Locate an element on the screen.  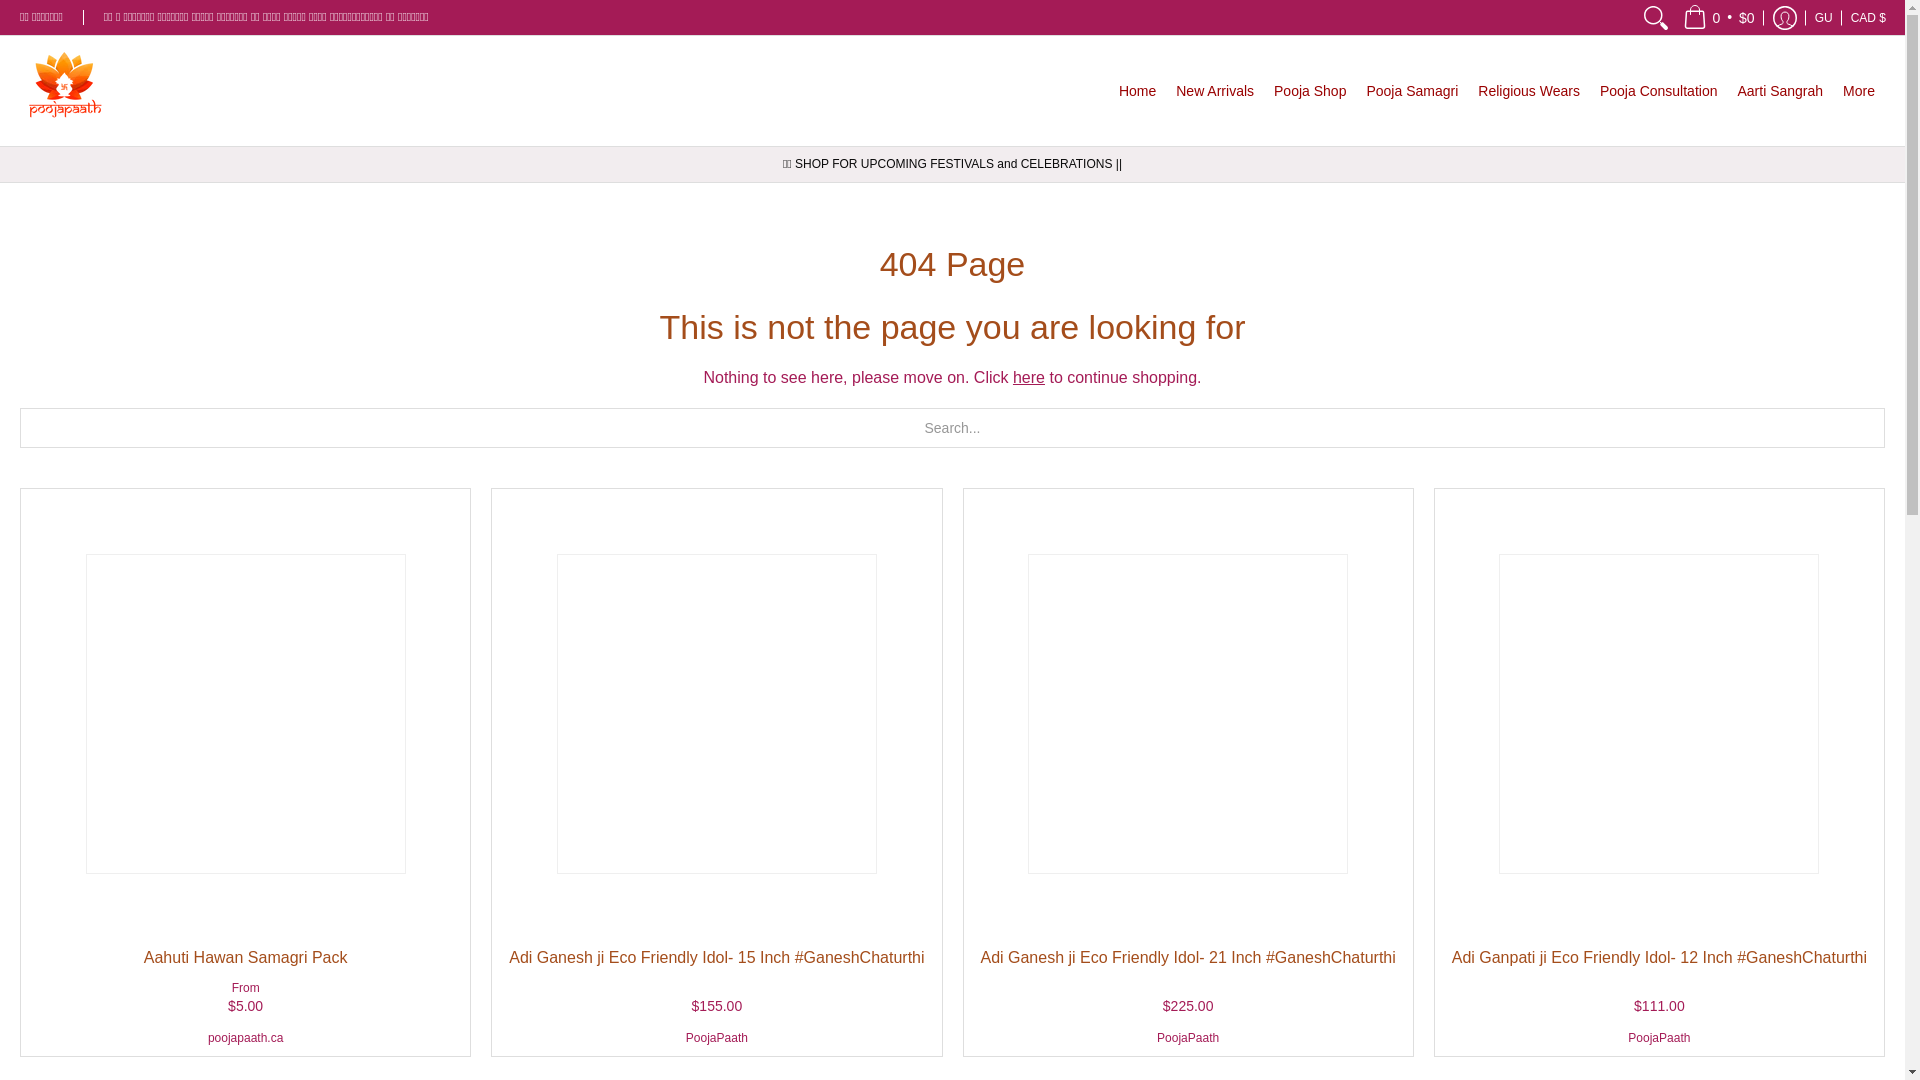
GU is located at coordinates (1824, 17).